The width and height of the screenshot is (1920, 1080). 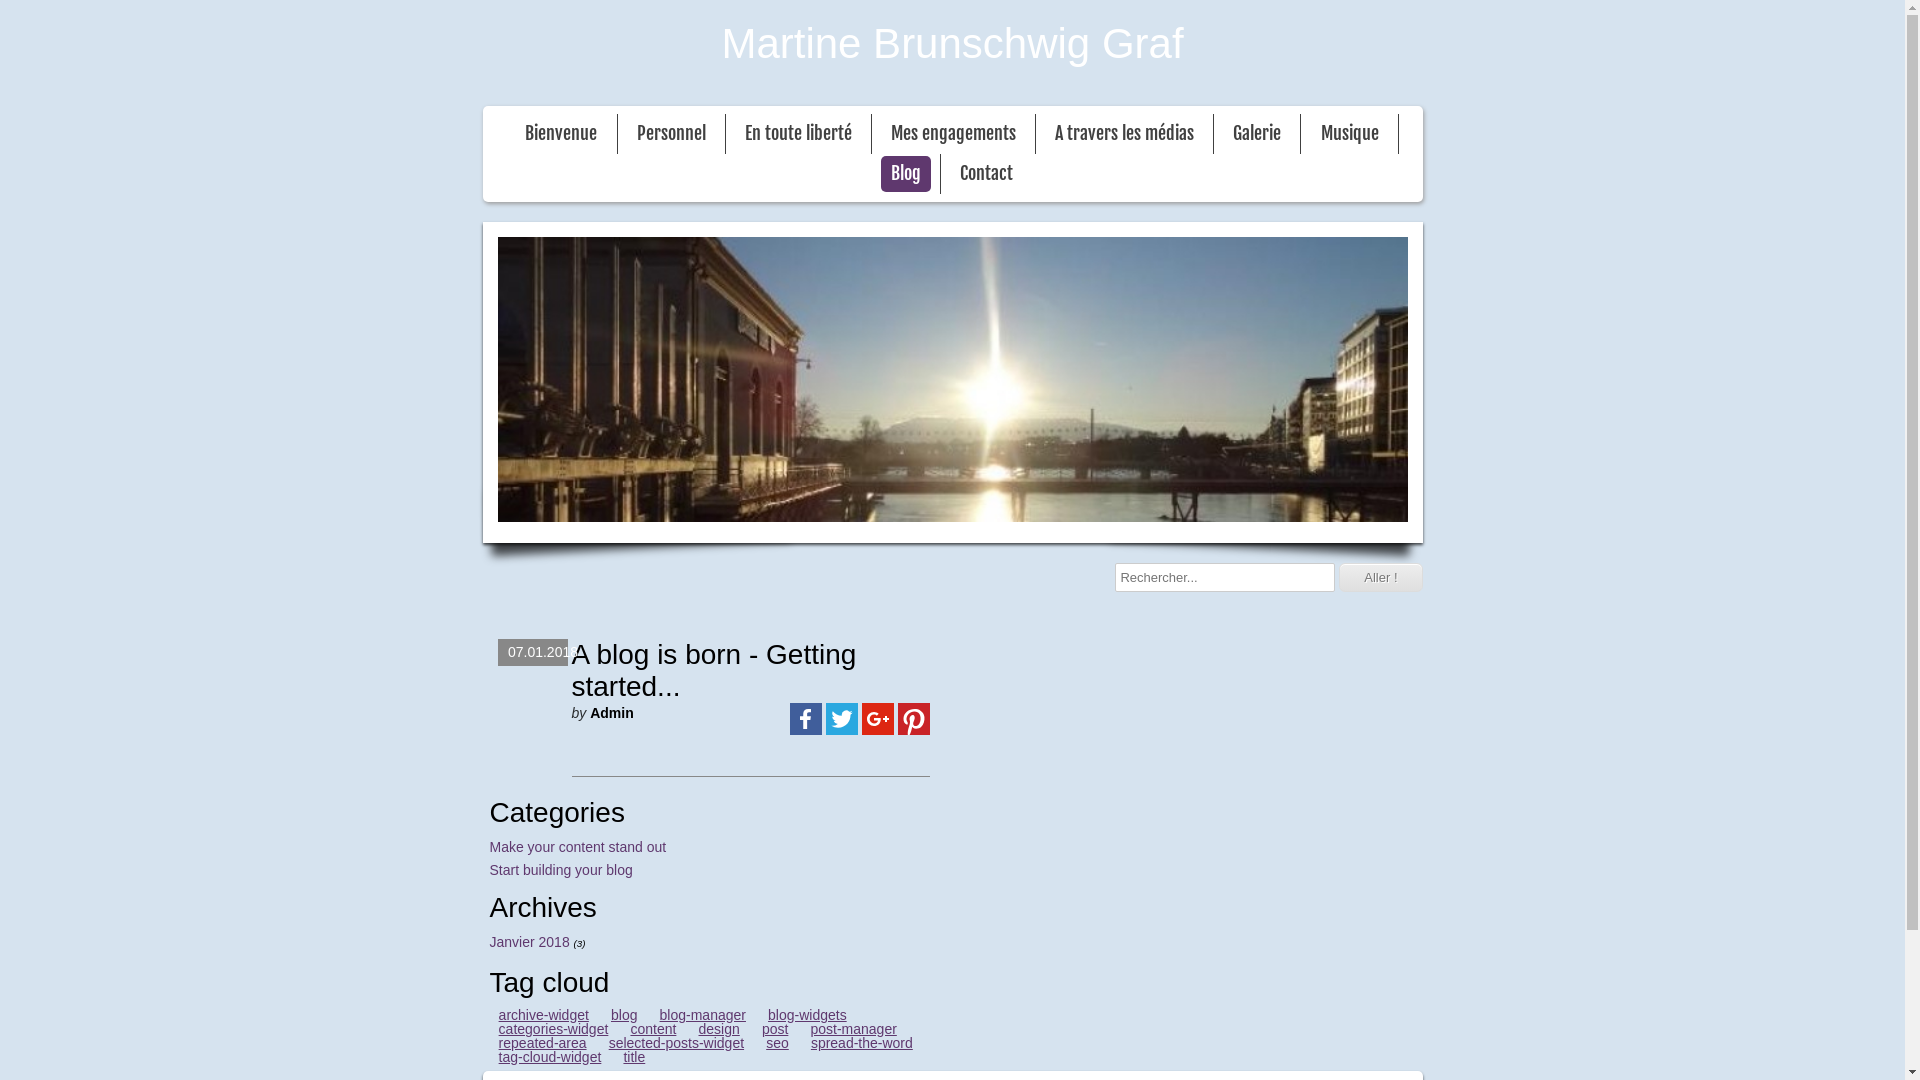 What do you see at coordinates (544, 1015) in the screenshot?
I see `archive-widget` at bounding box center [544, 1015].